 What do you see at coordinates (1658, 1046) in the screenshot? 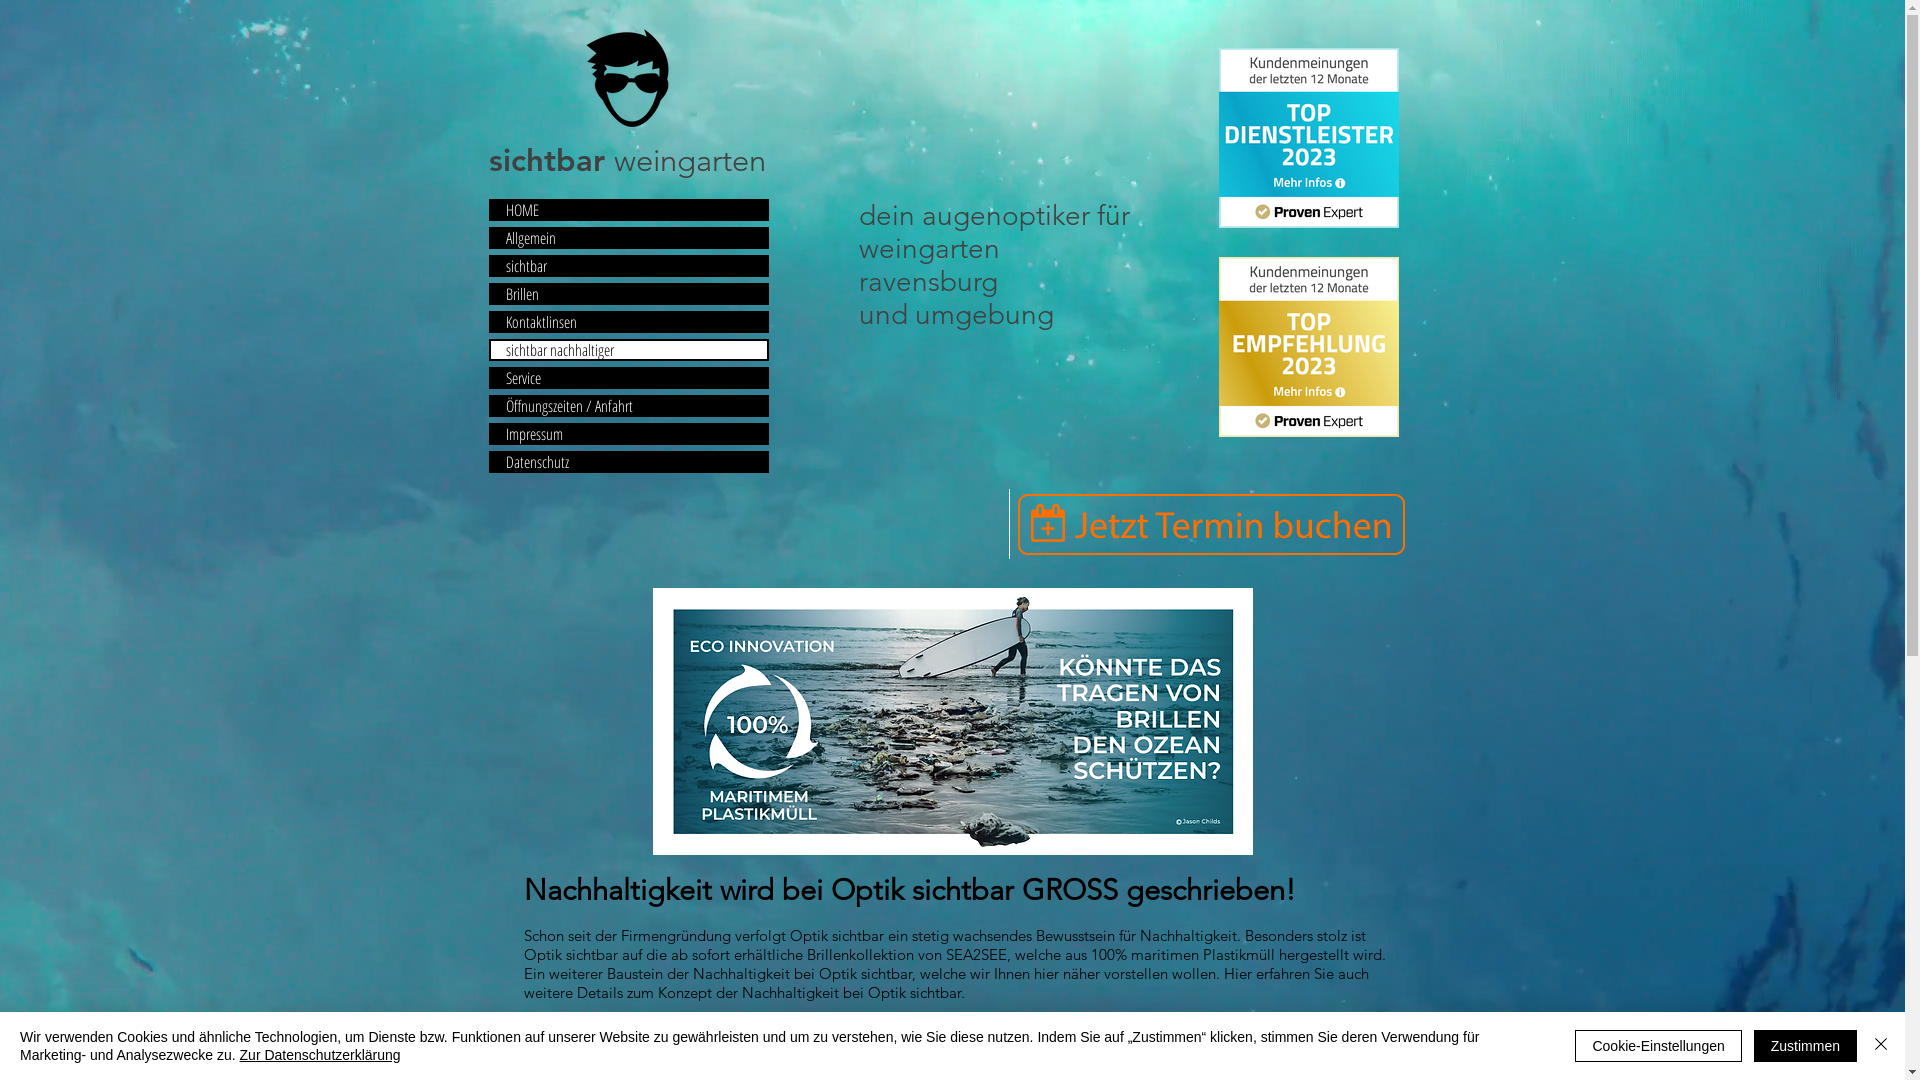
I see `Cookie-Einstellungen` at bounding box center [1658, 1046].